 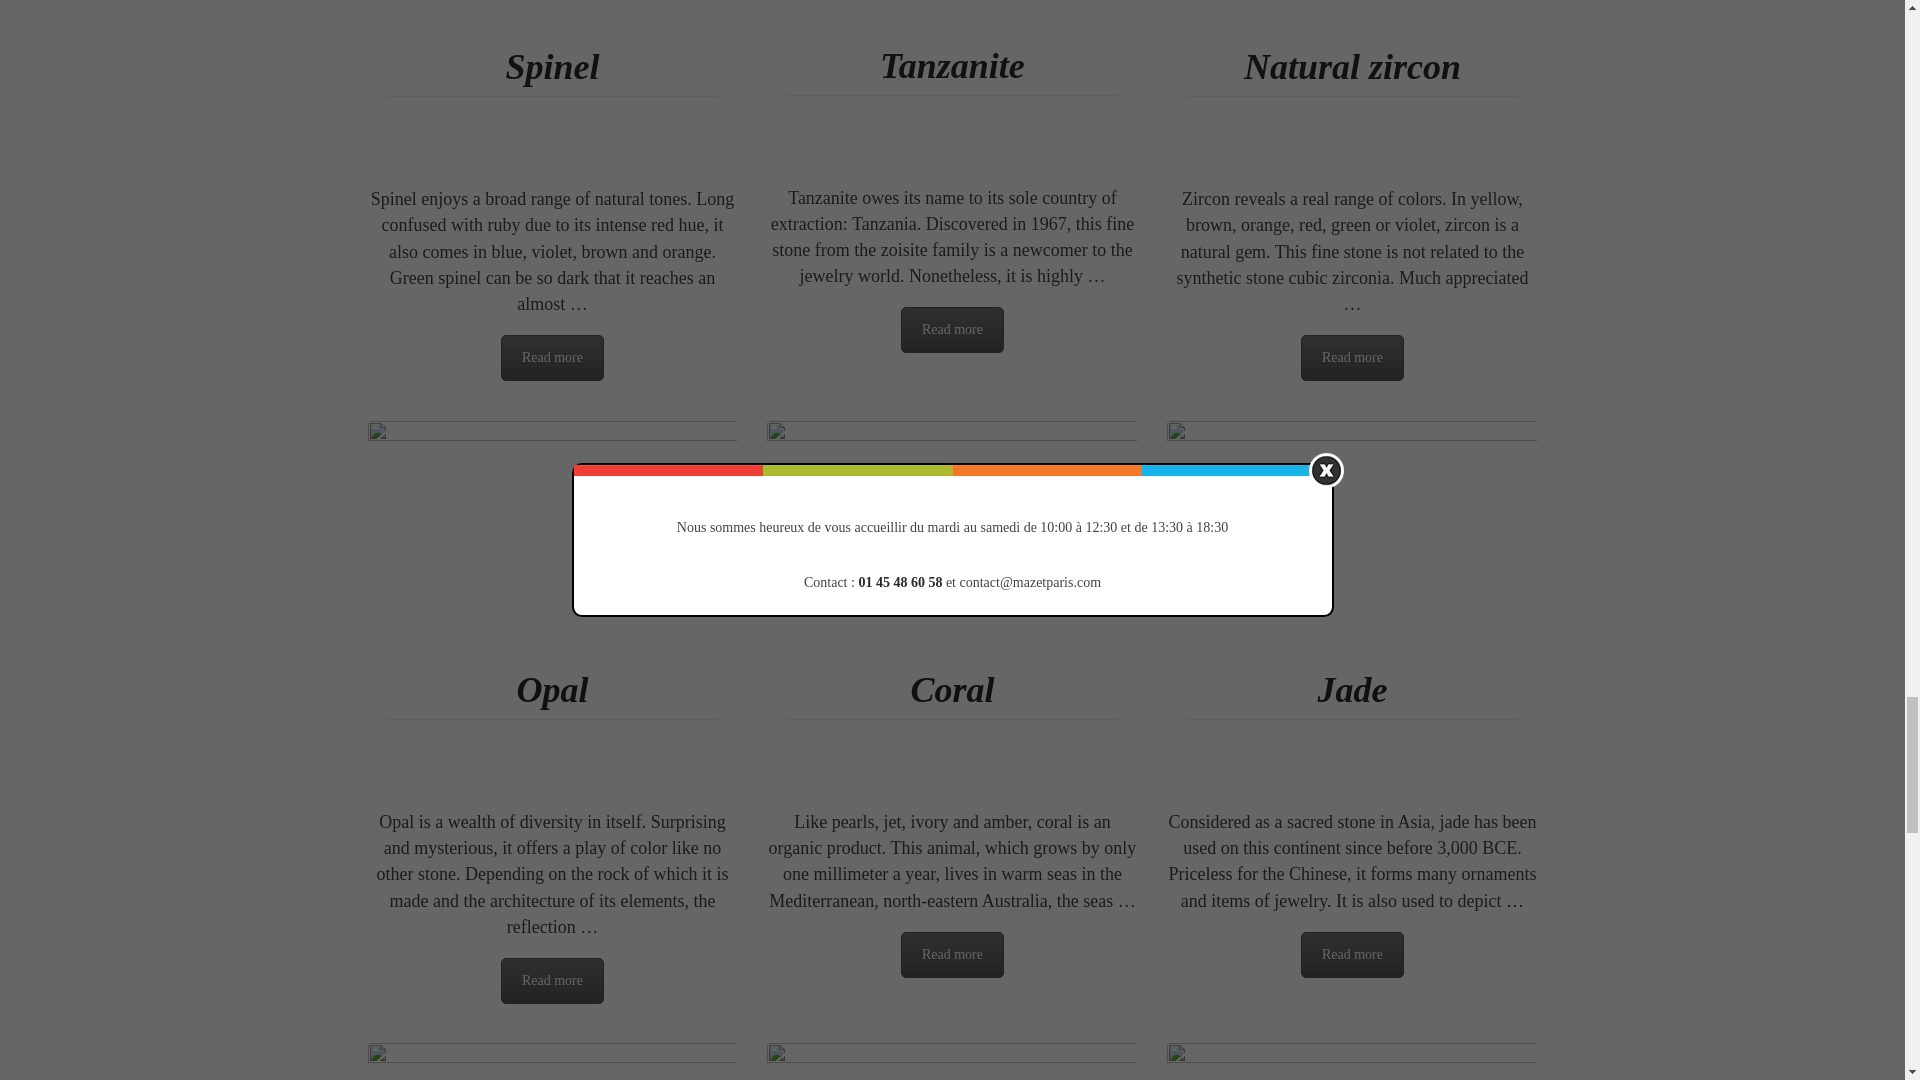 What do you see at coordinates (552, 358) in the screenshot?
I see `Lire la suite` at bounding box center [552, 358].